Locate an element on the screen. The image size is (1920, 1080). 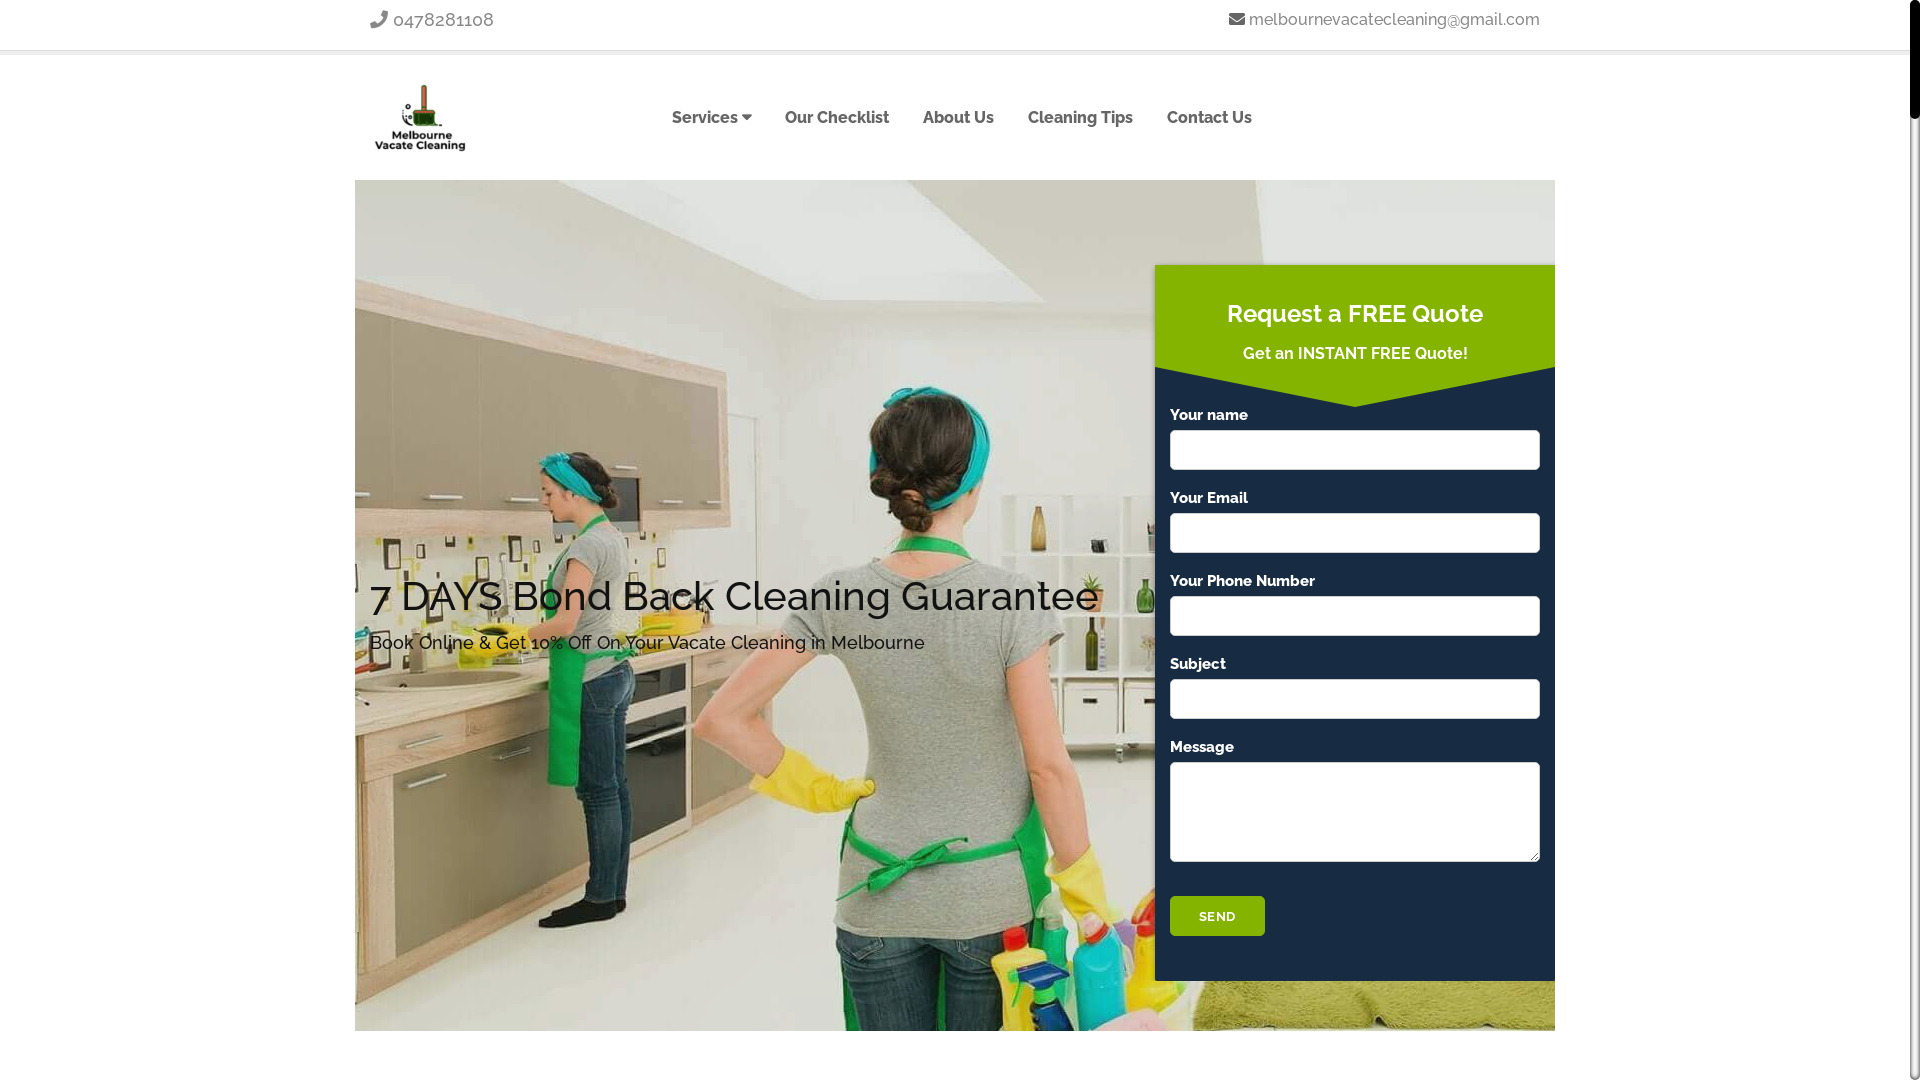
Services is located at coordinates (712, 118).